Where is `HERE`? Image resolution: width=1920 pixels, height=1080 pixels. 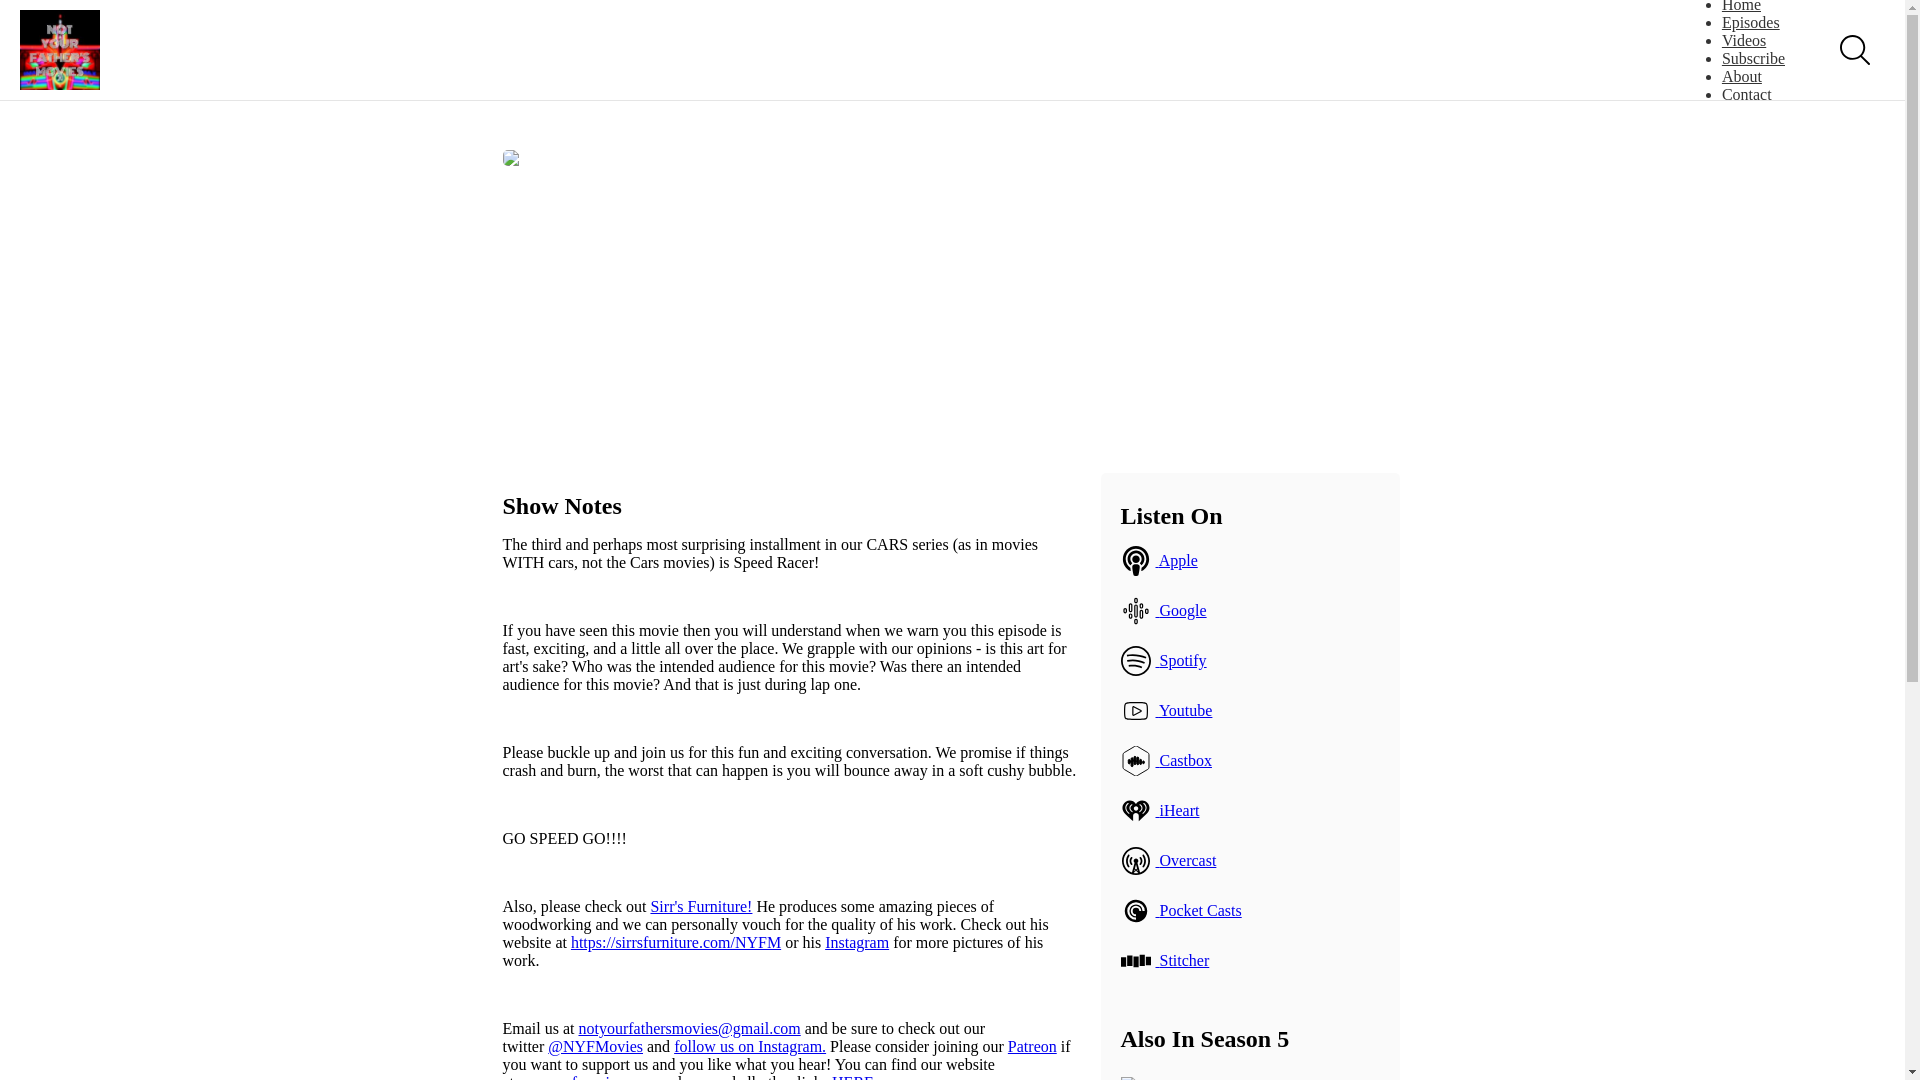 HERE is located at coordinates (852, 1076).